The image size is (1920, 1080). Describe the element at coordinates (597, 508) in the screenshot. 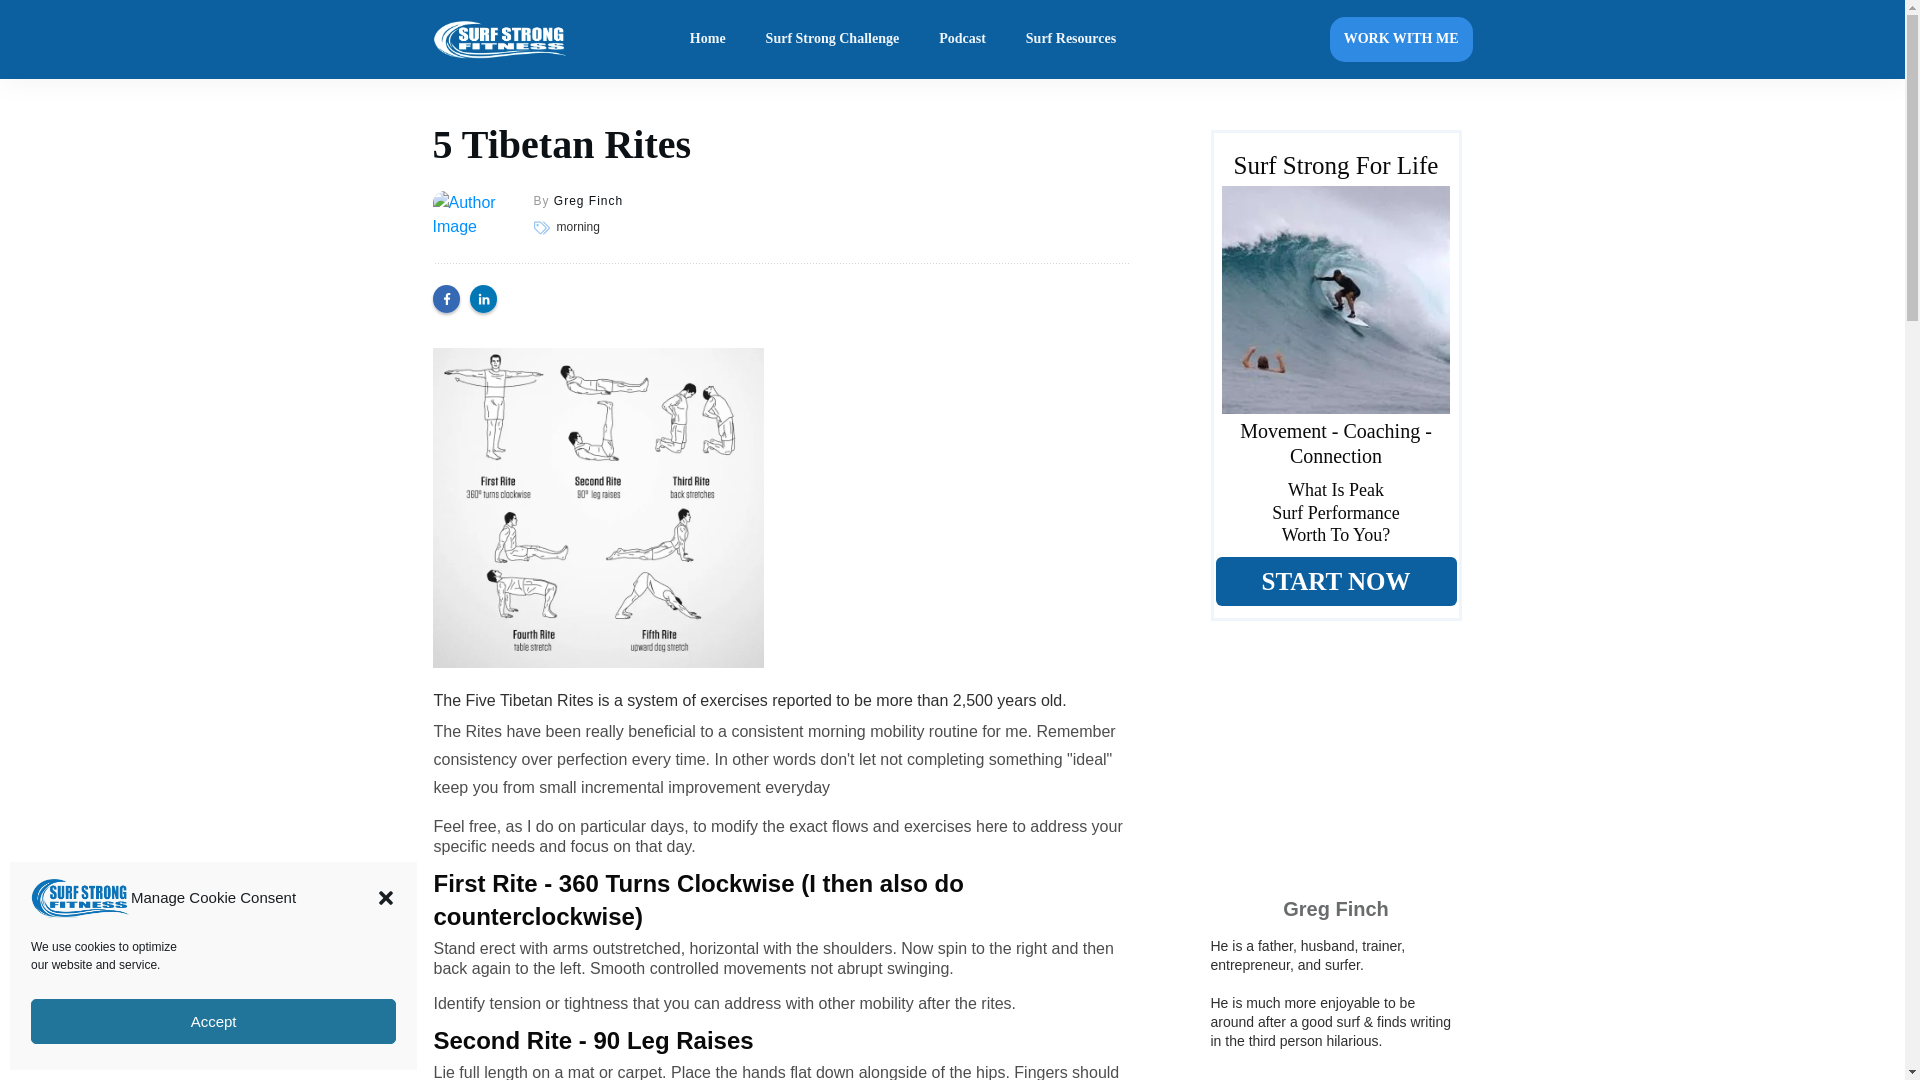

I see `Screen Shot 2022-04-18 at 4.32.34 PM` at that location.